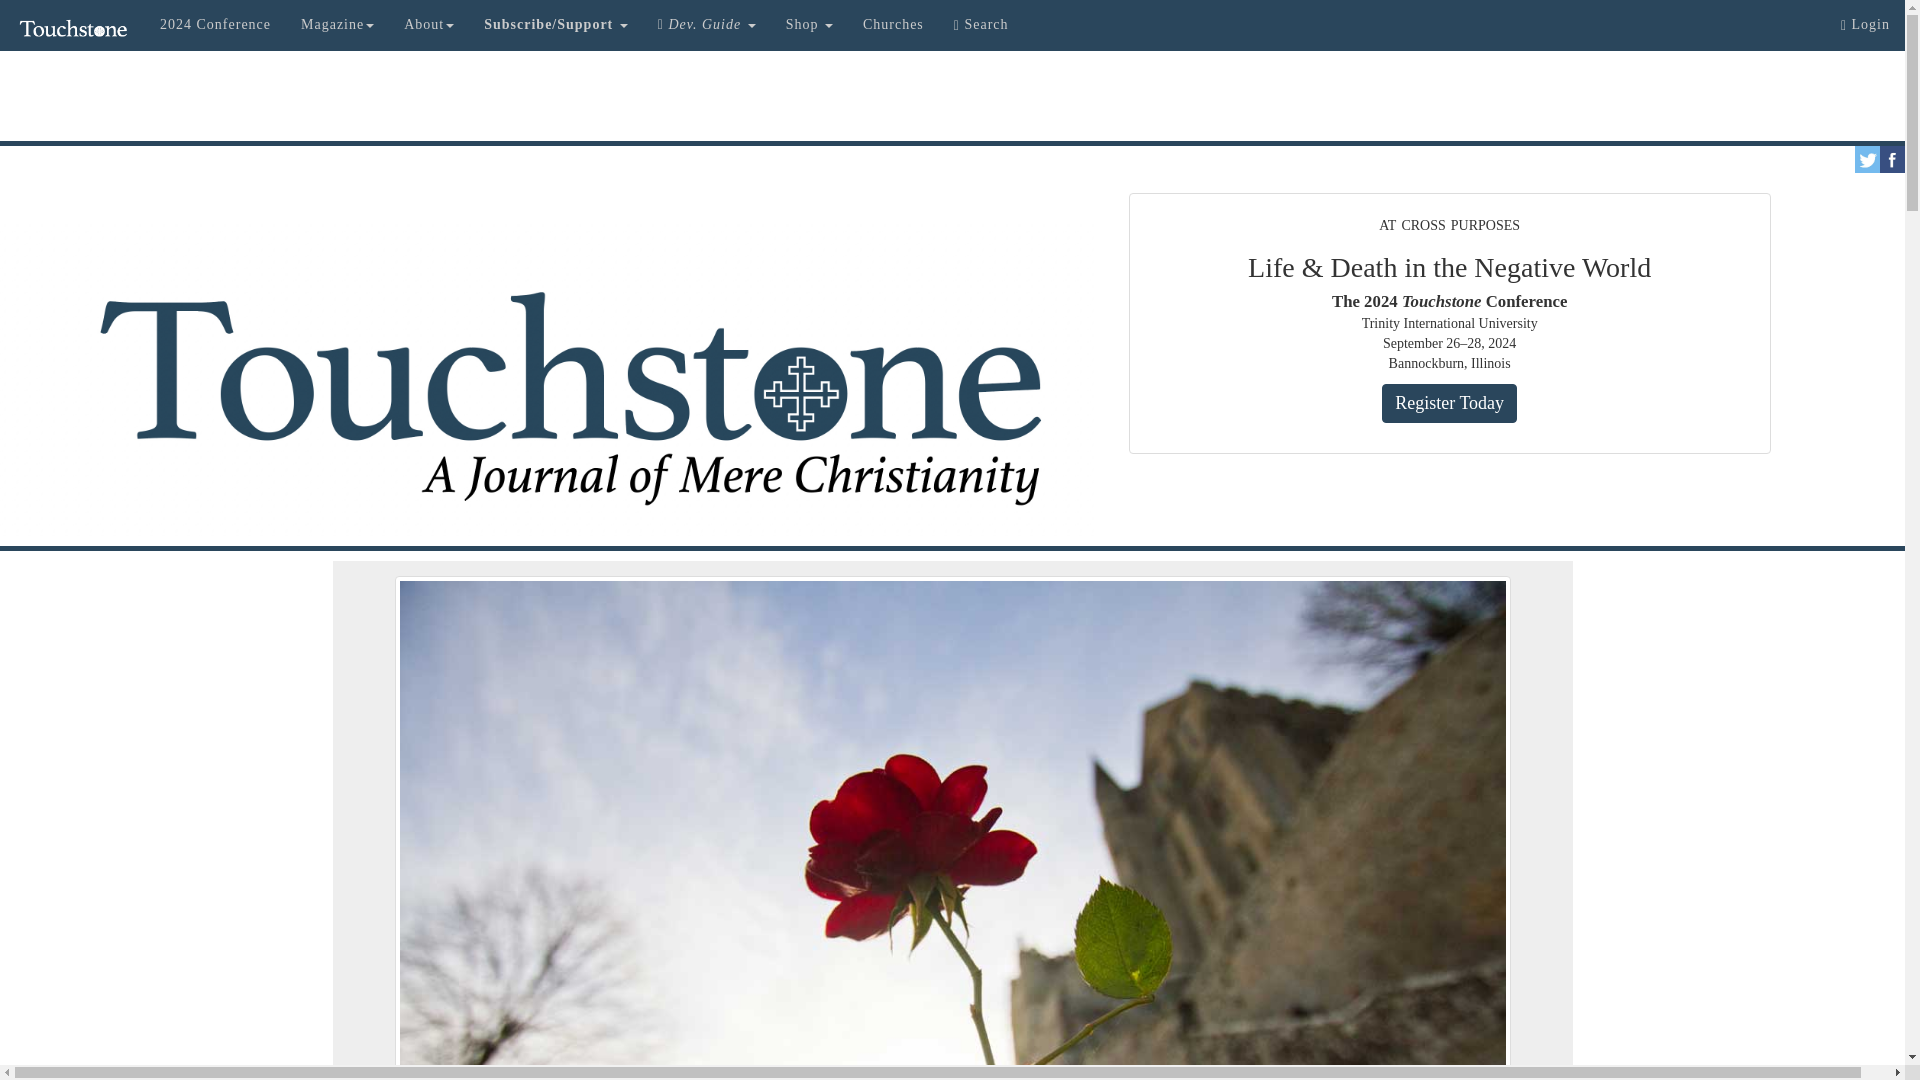  Describe the element at coordinates (1449, 404) in the screenshot. I see `Register Today` at that location.